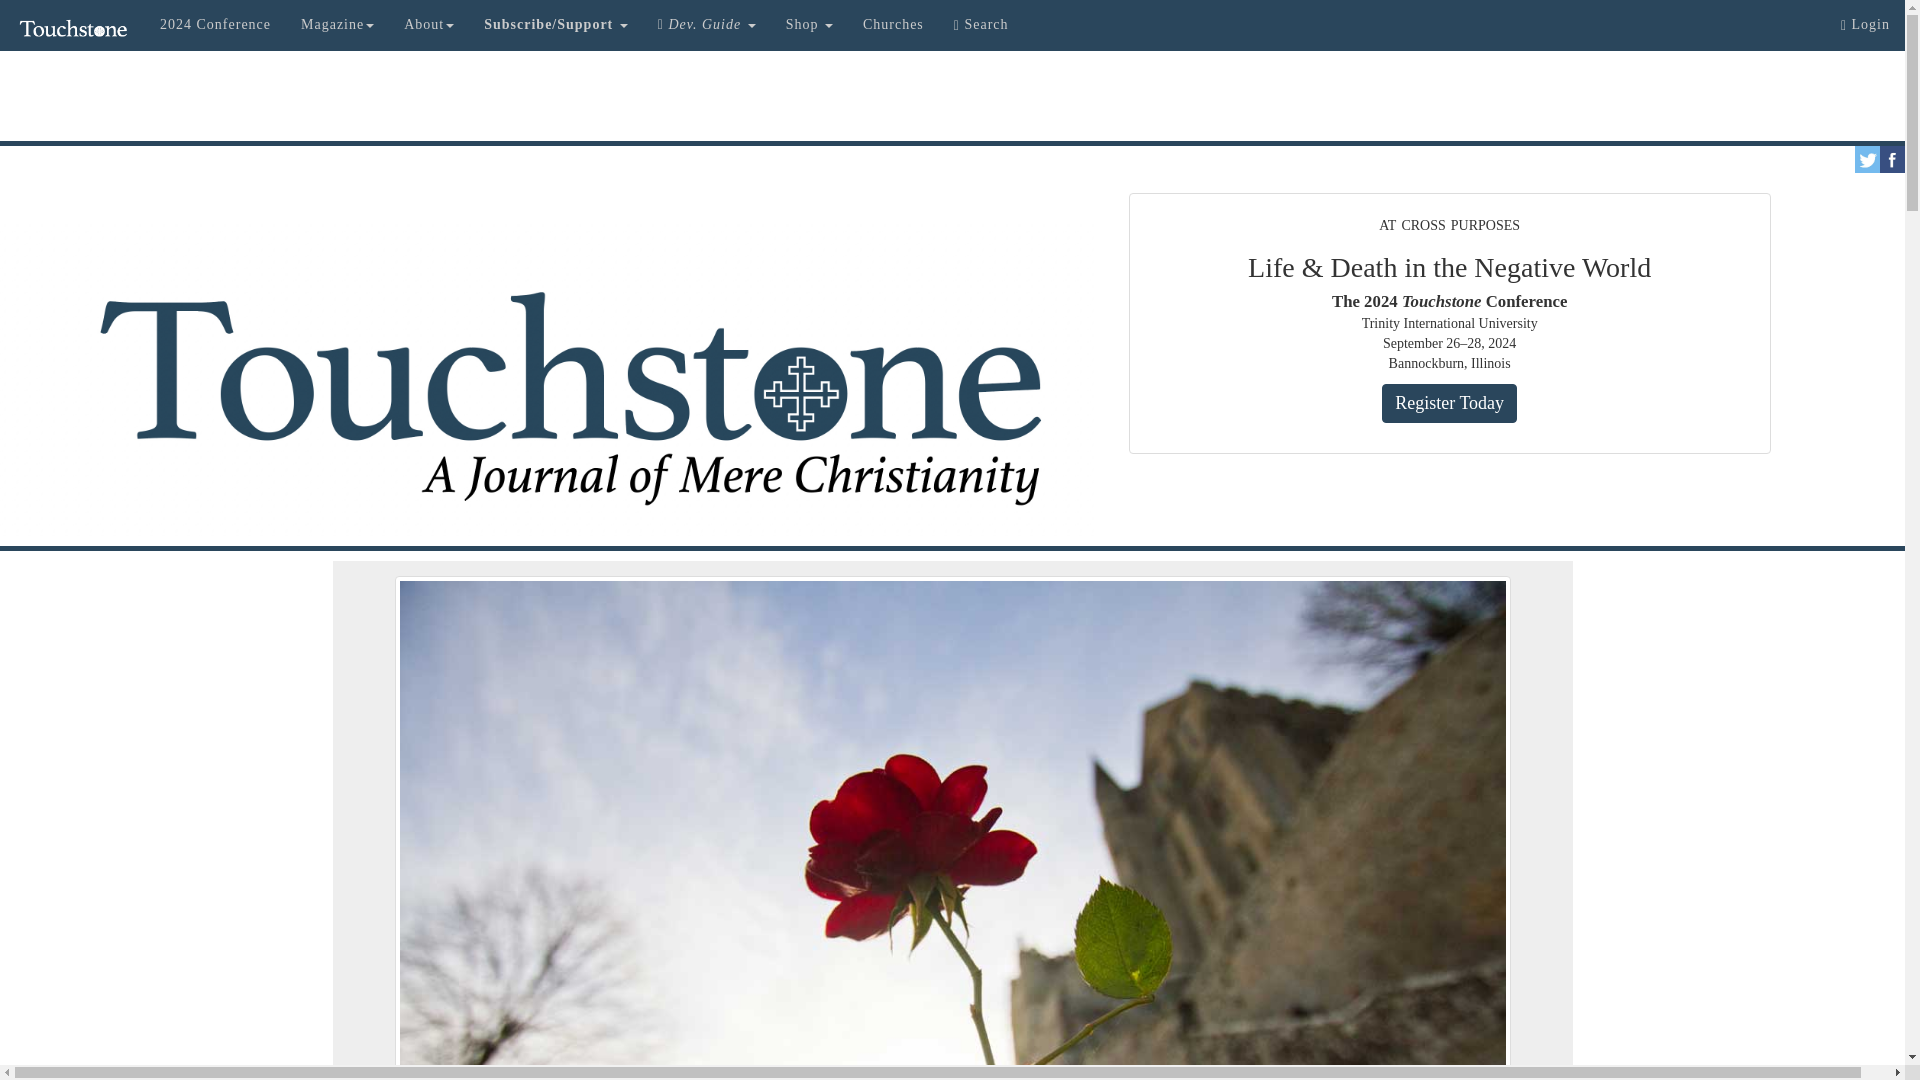  Describe the element at coordinates (1449, 404) in the screenshot. I see `Register Today` at that location.